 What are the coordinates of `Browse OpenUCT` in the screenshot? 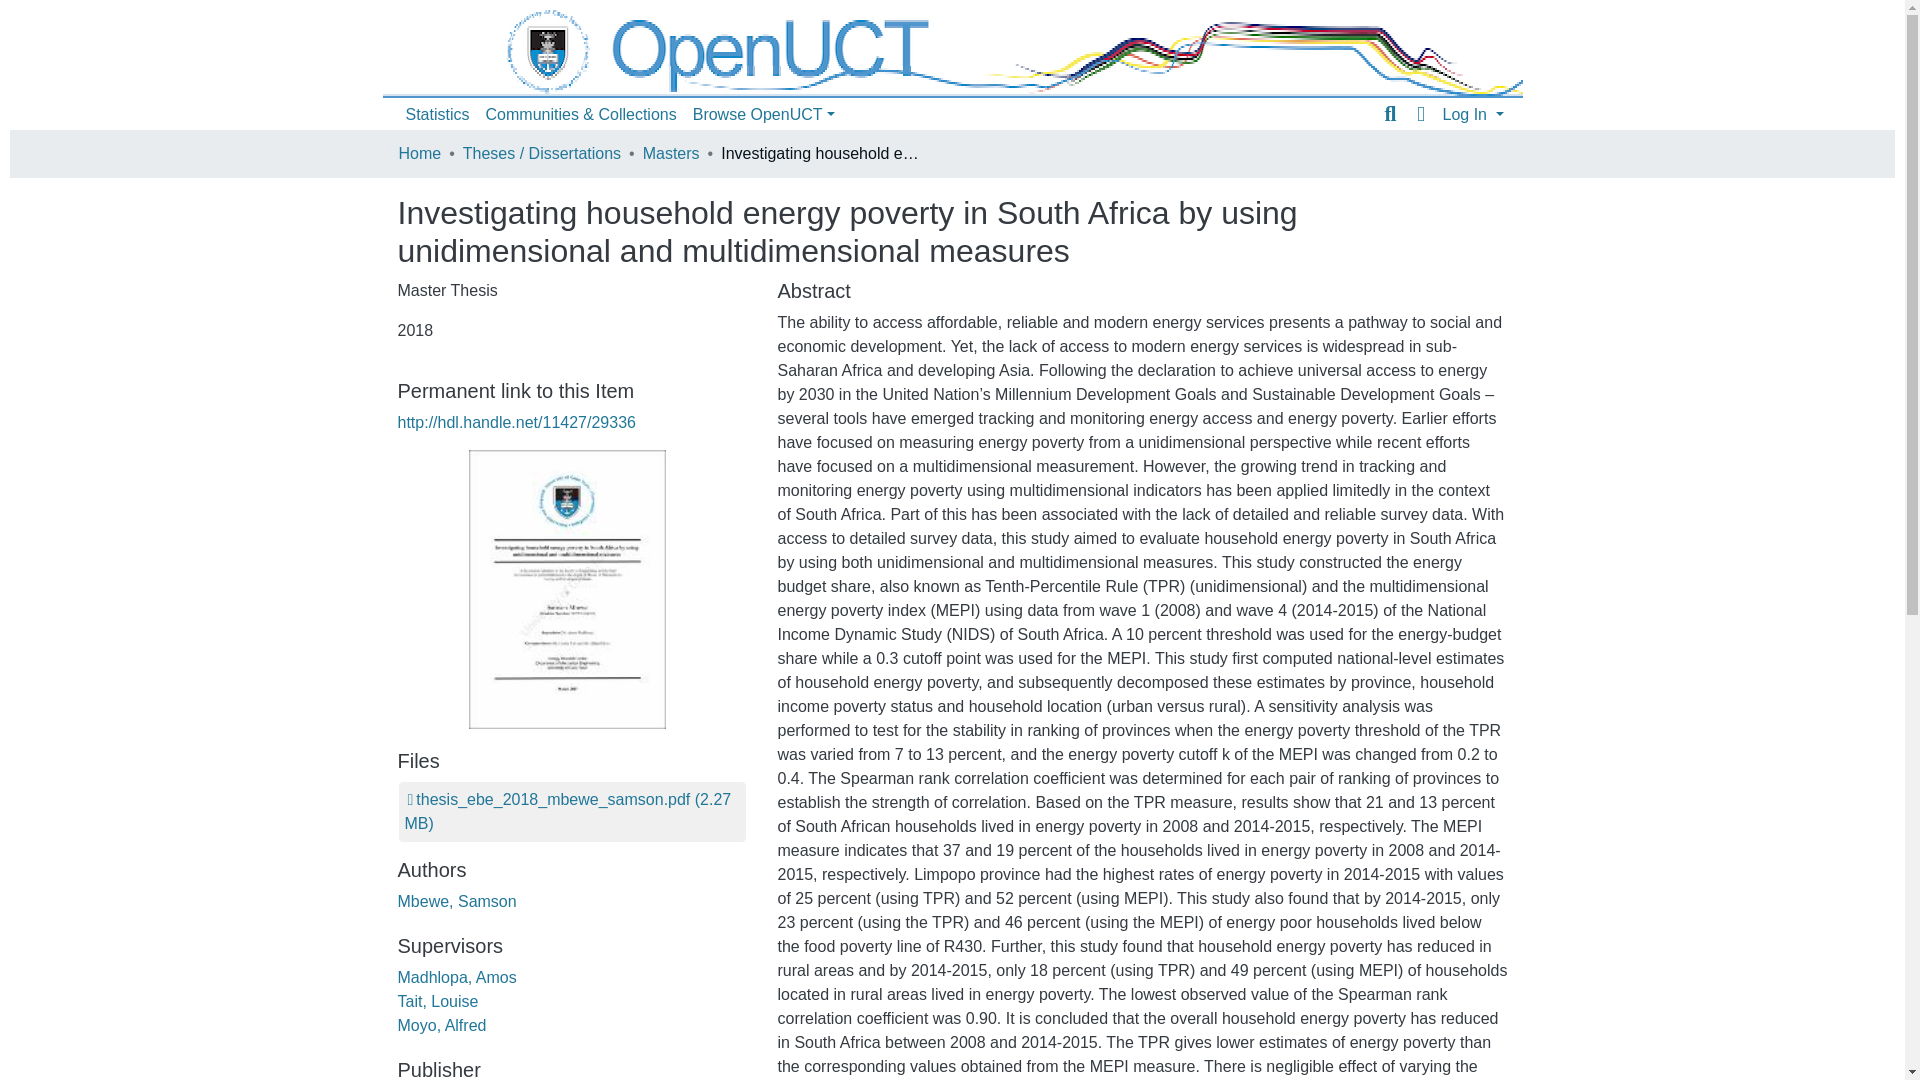 It's located at (764, 115).